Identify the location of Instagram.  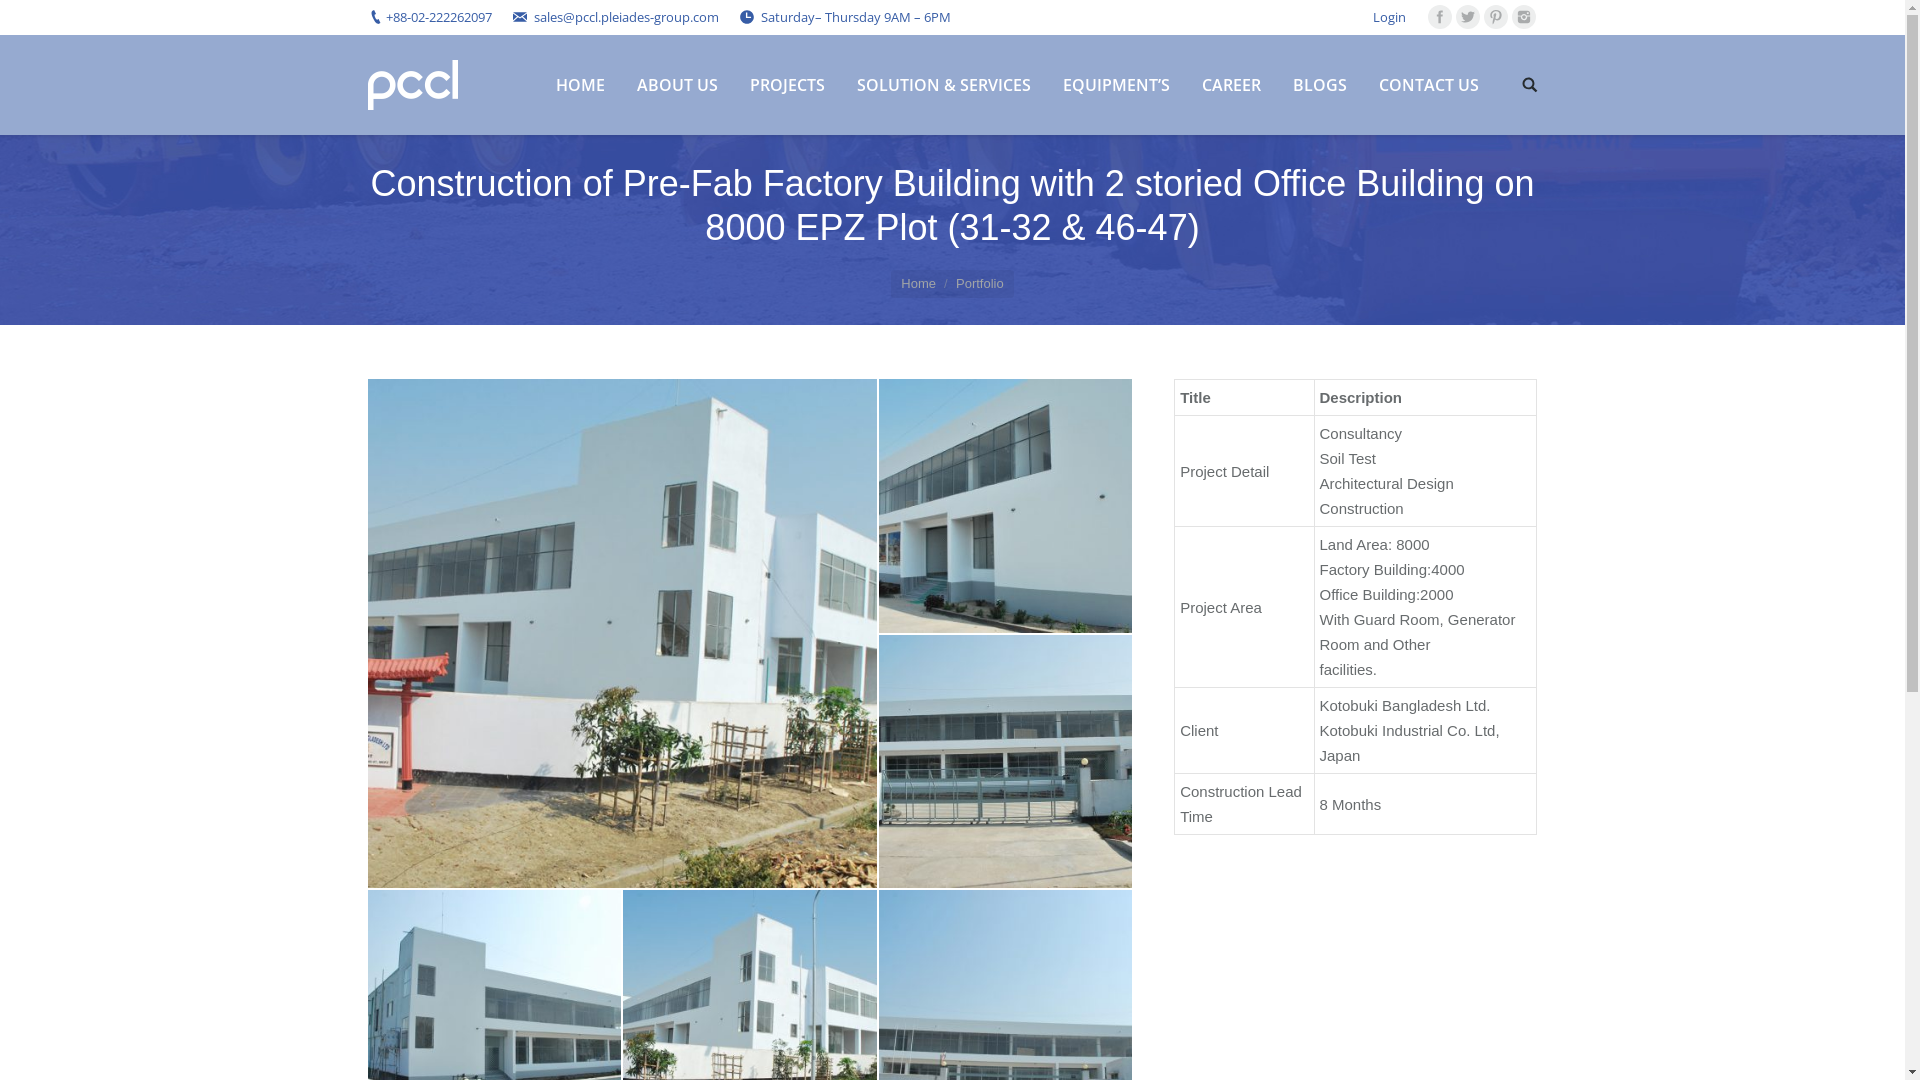
(1524, 17).